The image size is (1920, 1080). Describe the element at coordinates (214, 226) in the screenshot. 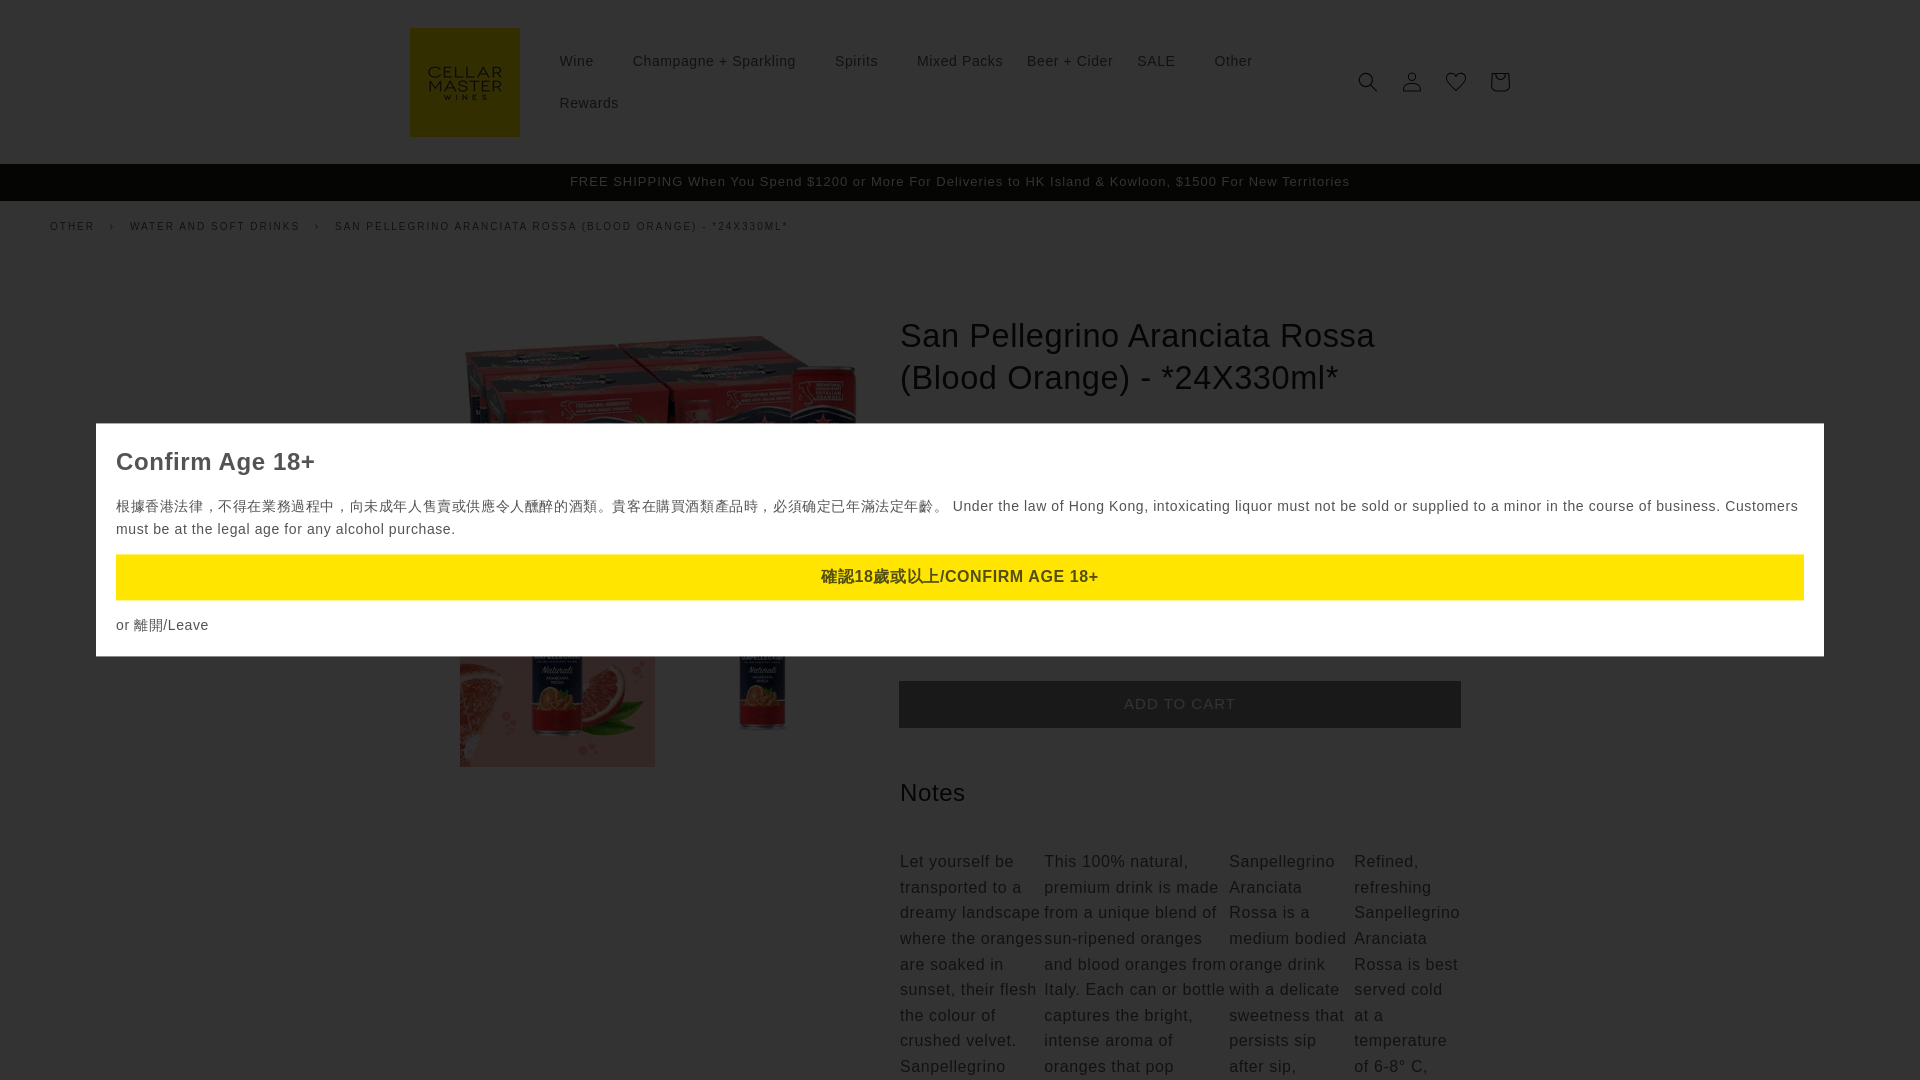

I see `Water and Soft Drinks` at that location.